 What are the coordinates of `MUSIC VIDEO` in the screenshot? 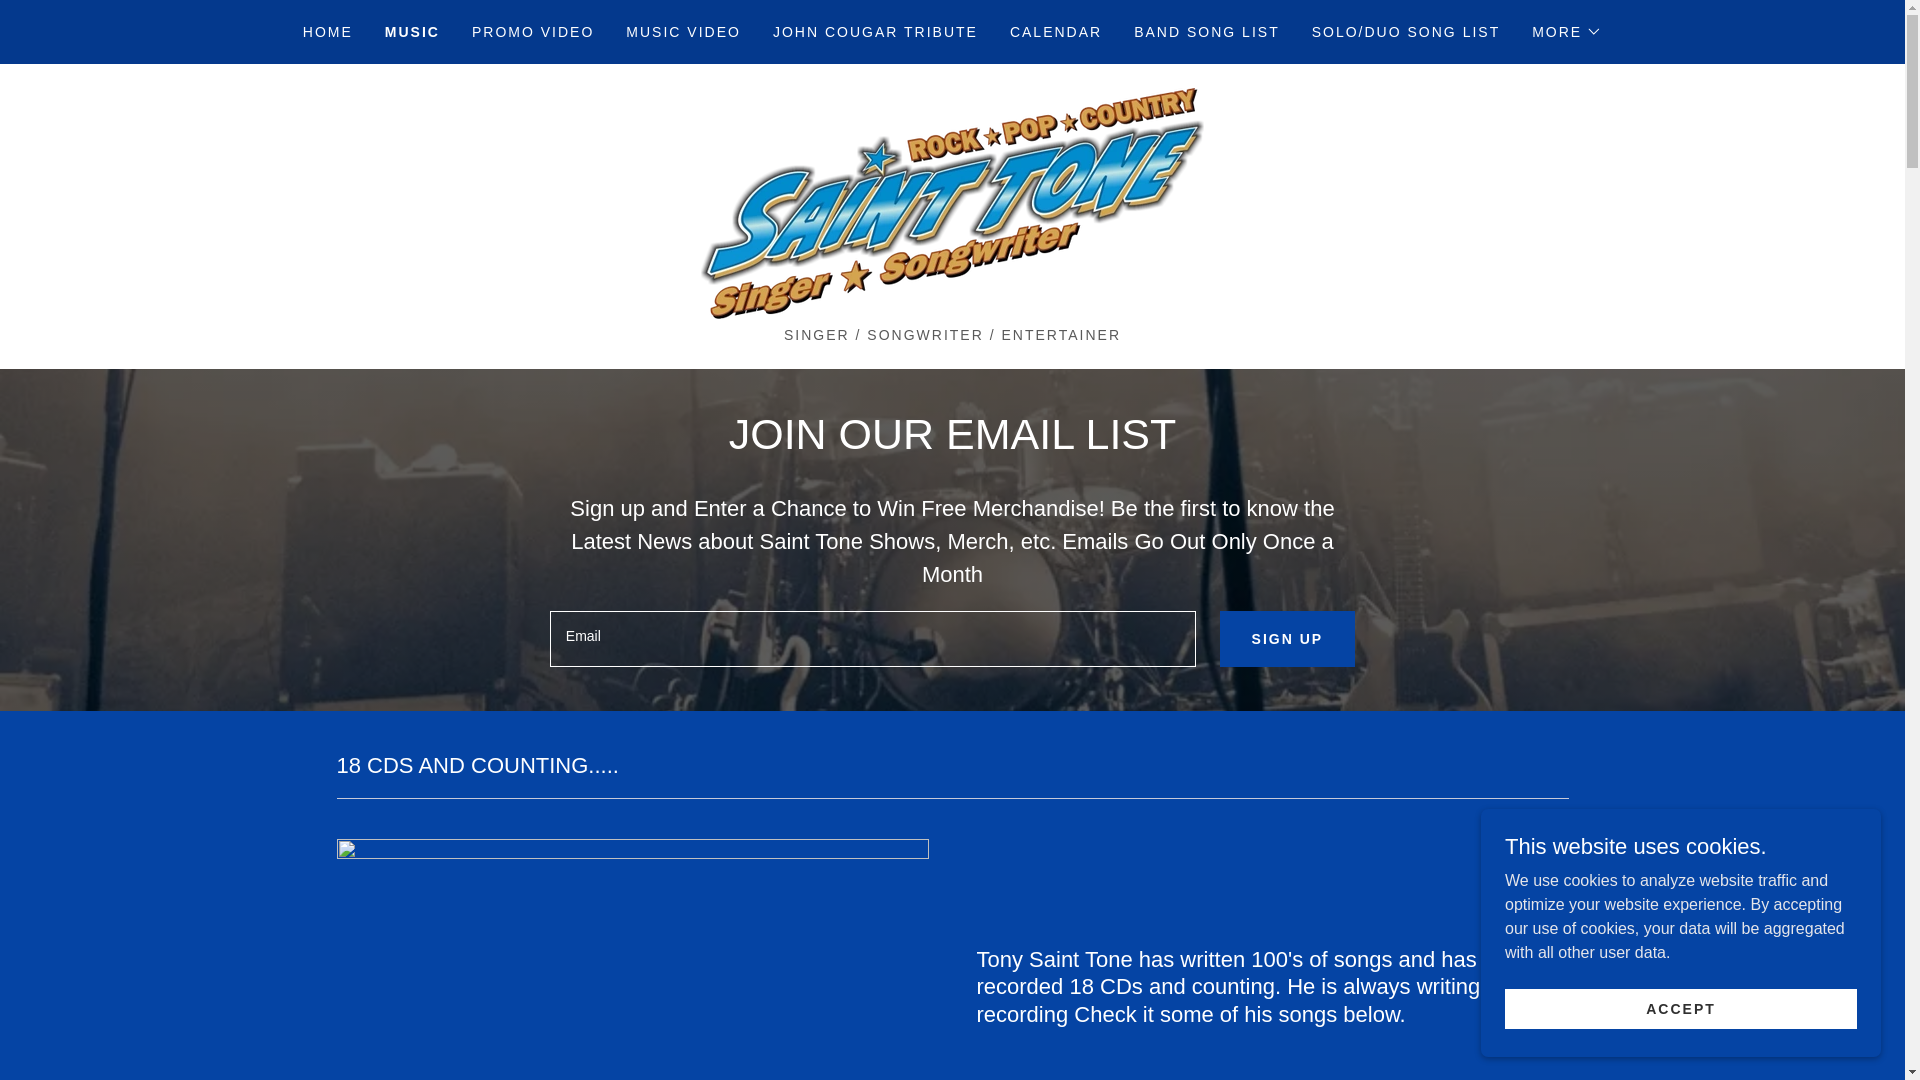 It's located at (683, 32).